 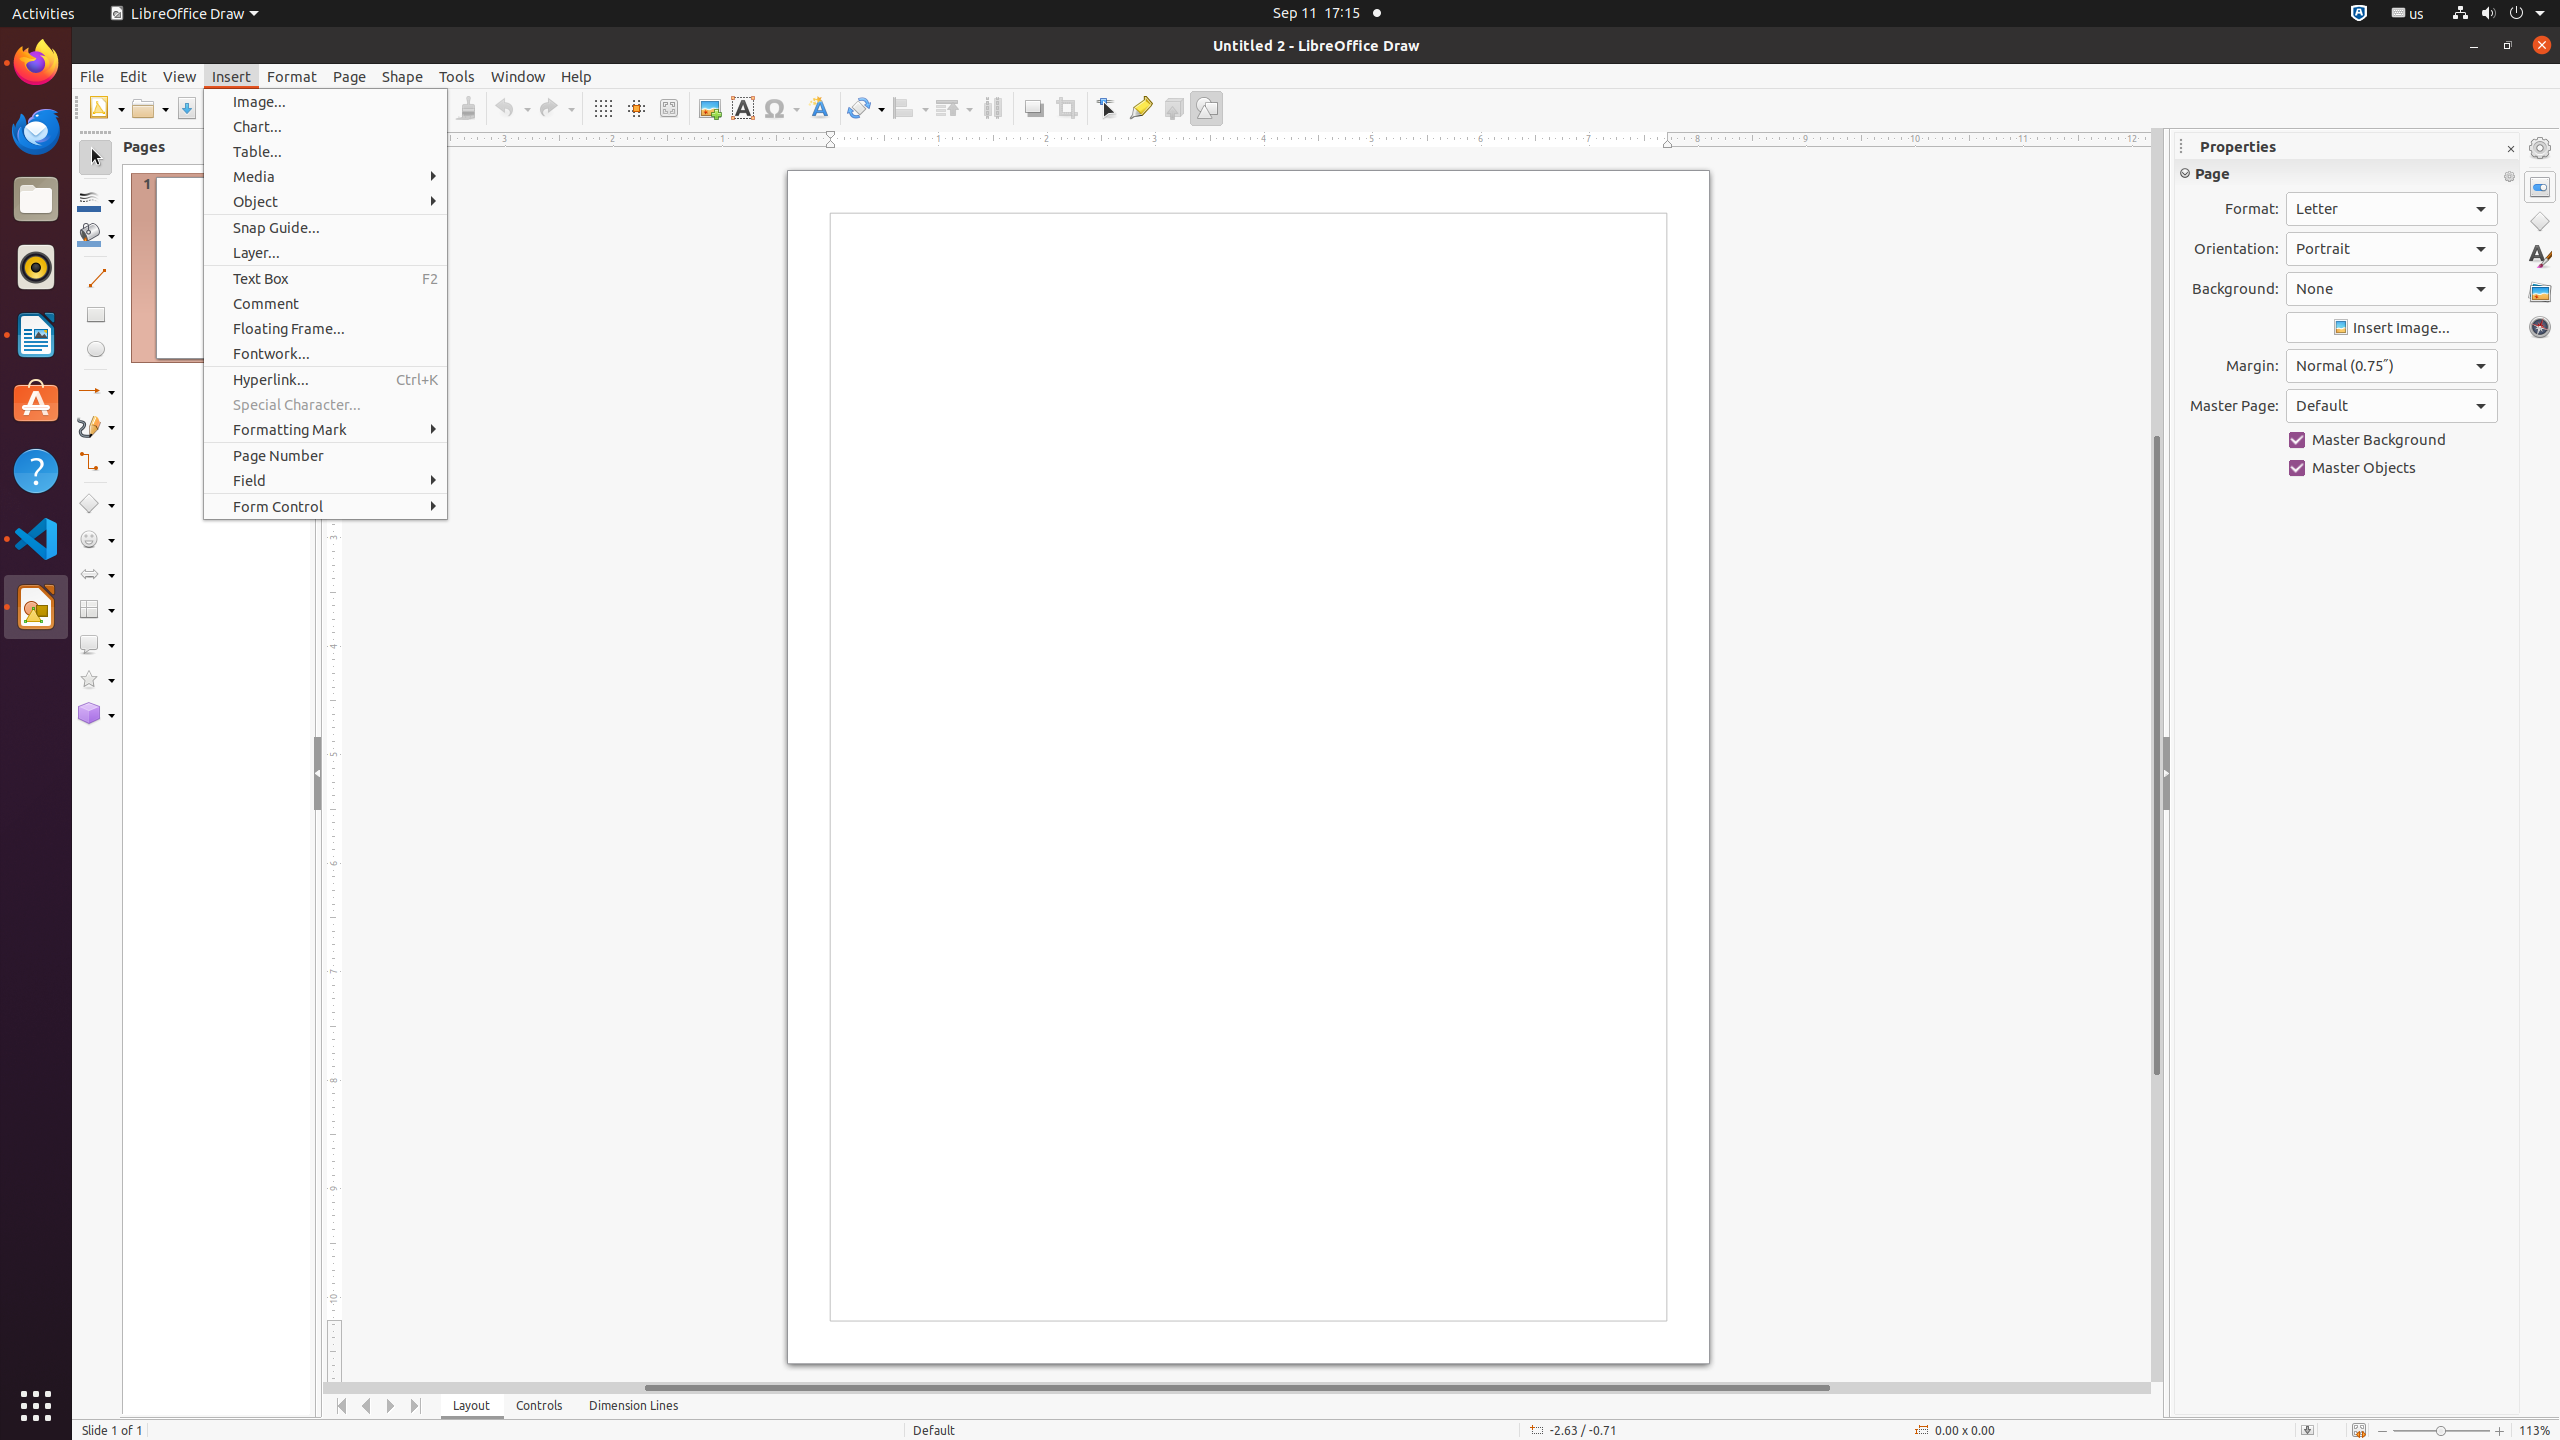 What do you see at coordinates (350, 76) in the screenshot?
I see `Page` at bounding box center [350, 76].